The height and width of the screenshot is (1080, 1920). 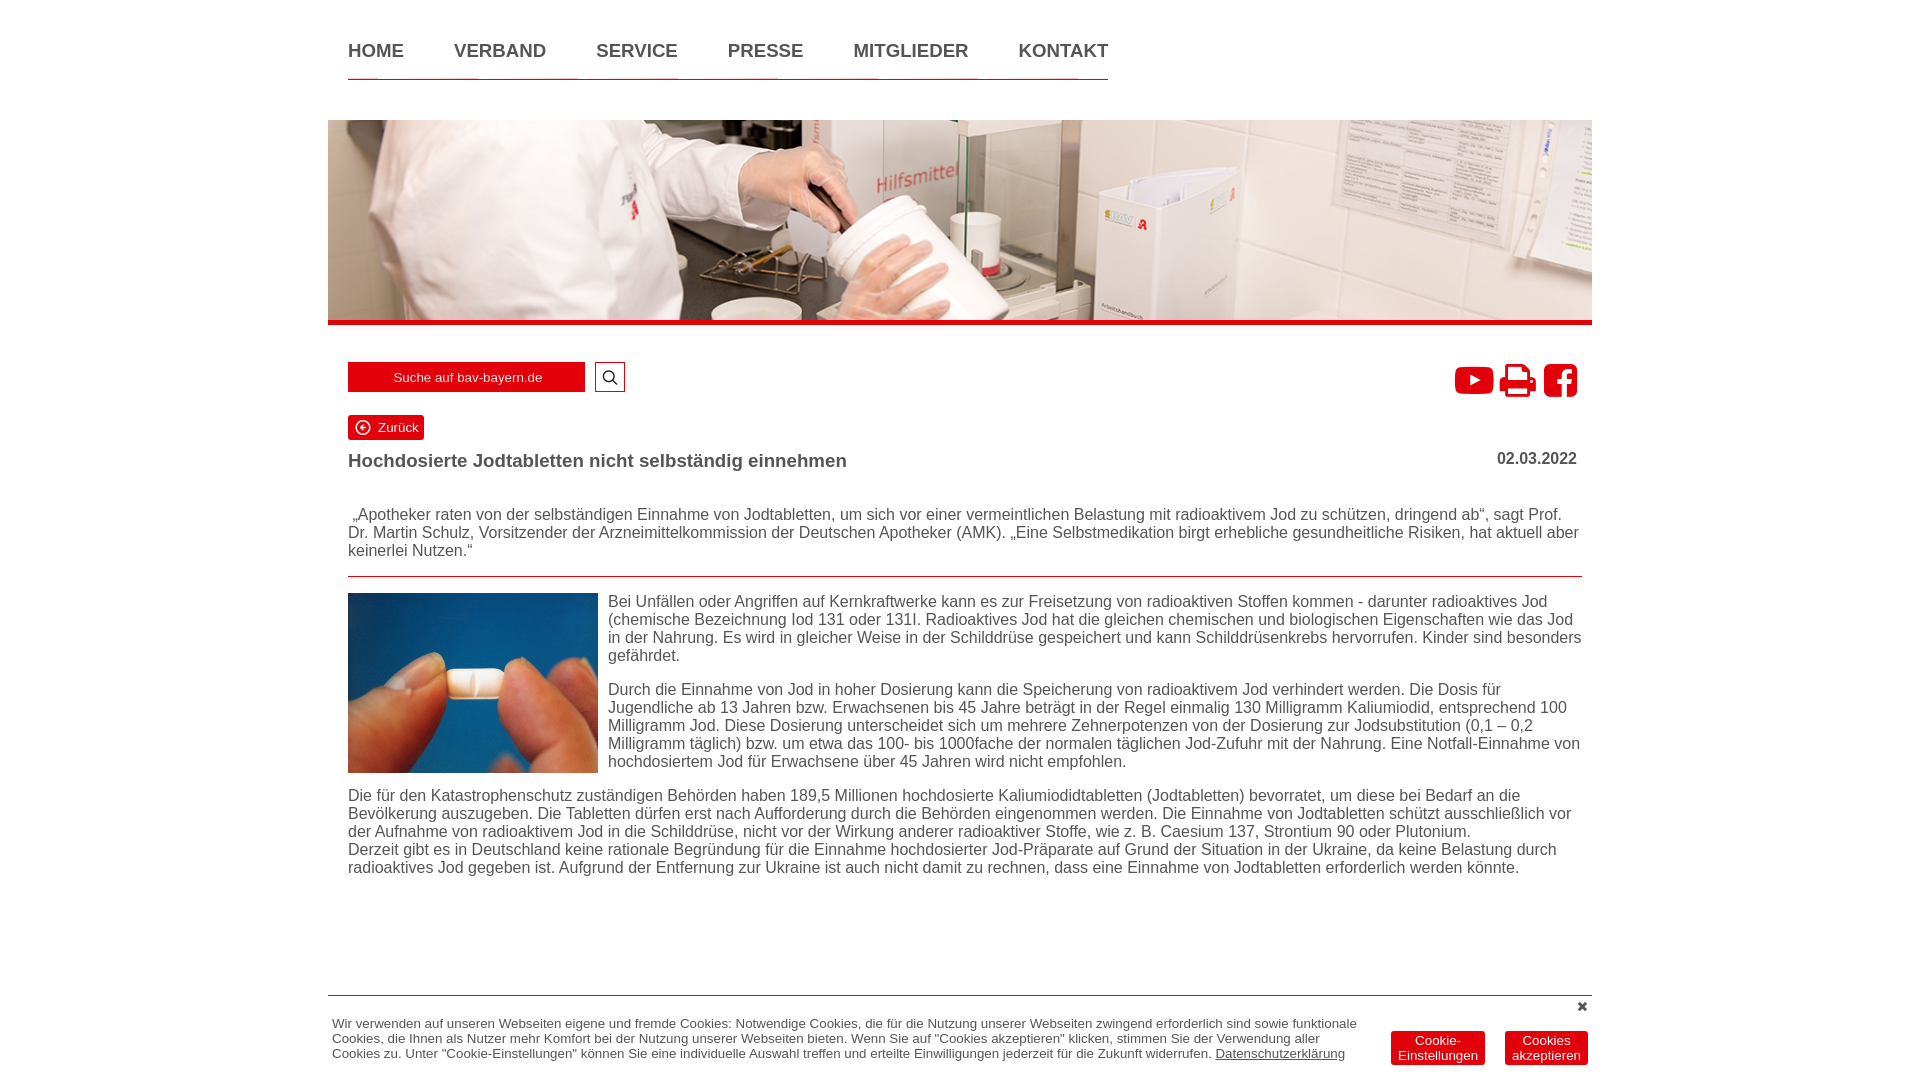 What do you see at coordinates (1438, 1048) in the screenshot?
I see `Cookie-Einstellungen` at bounding box center [1438, 1048].